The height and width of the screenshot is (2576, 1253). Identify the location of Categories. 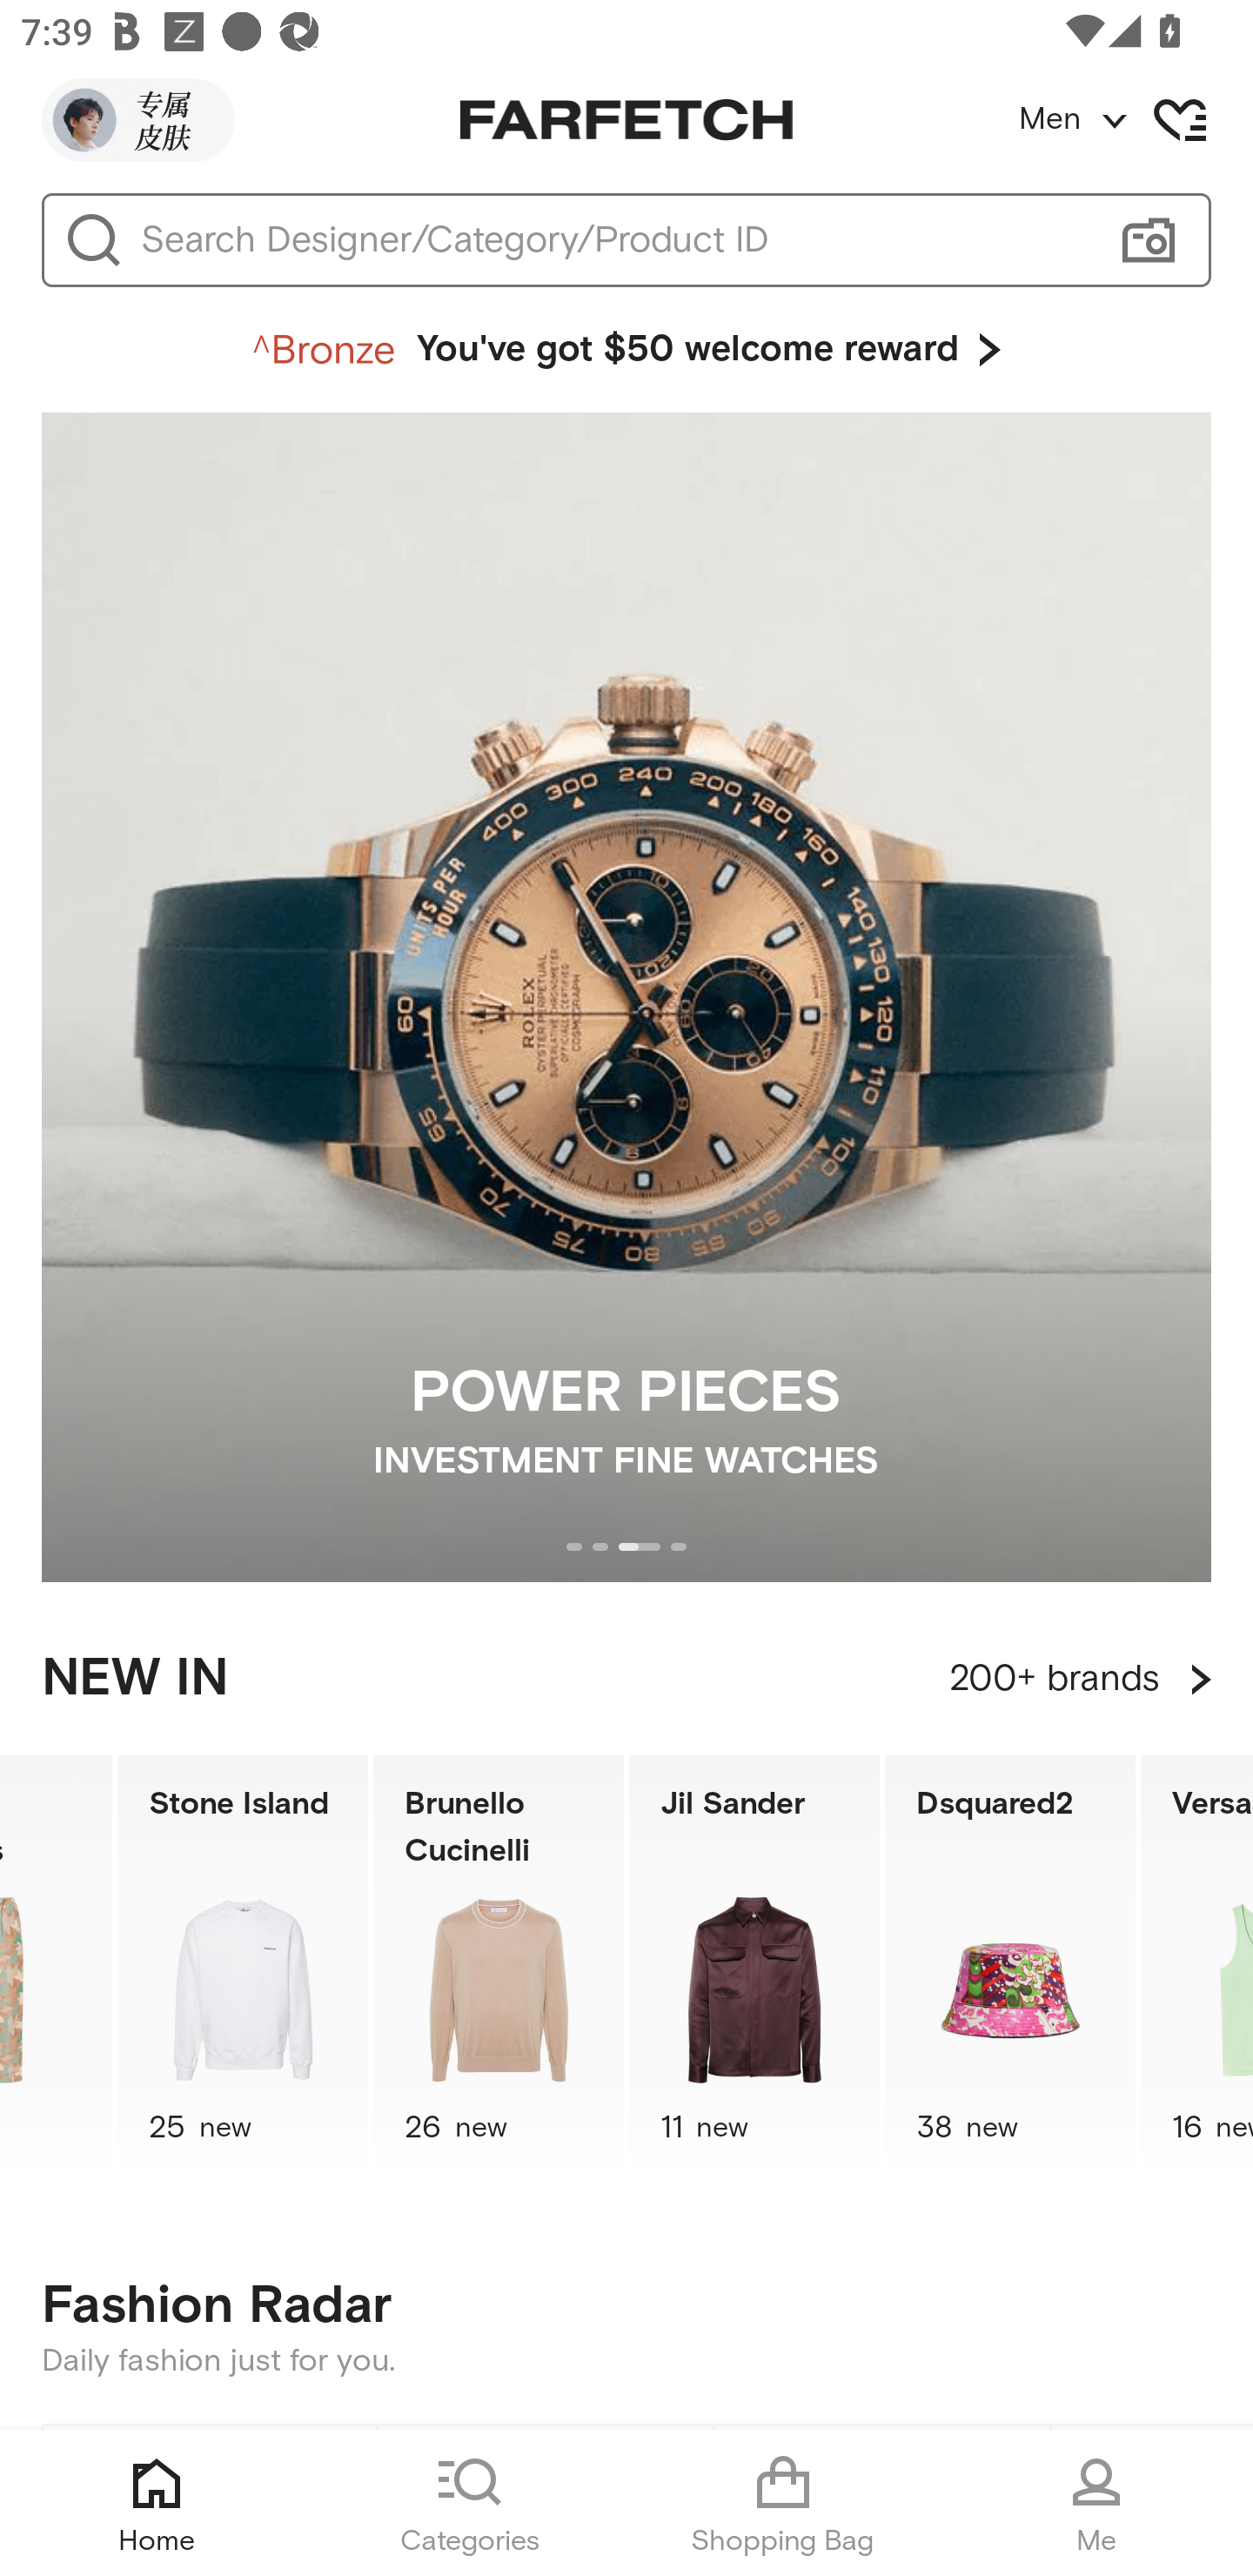
(470, 2503).